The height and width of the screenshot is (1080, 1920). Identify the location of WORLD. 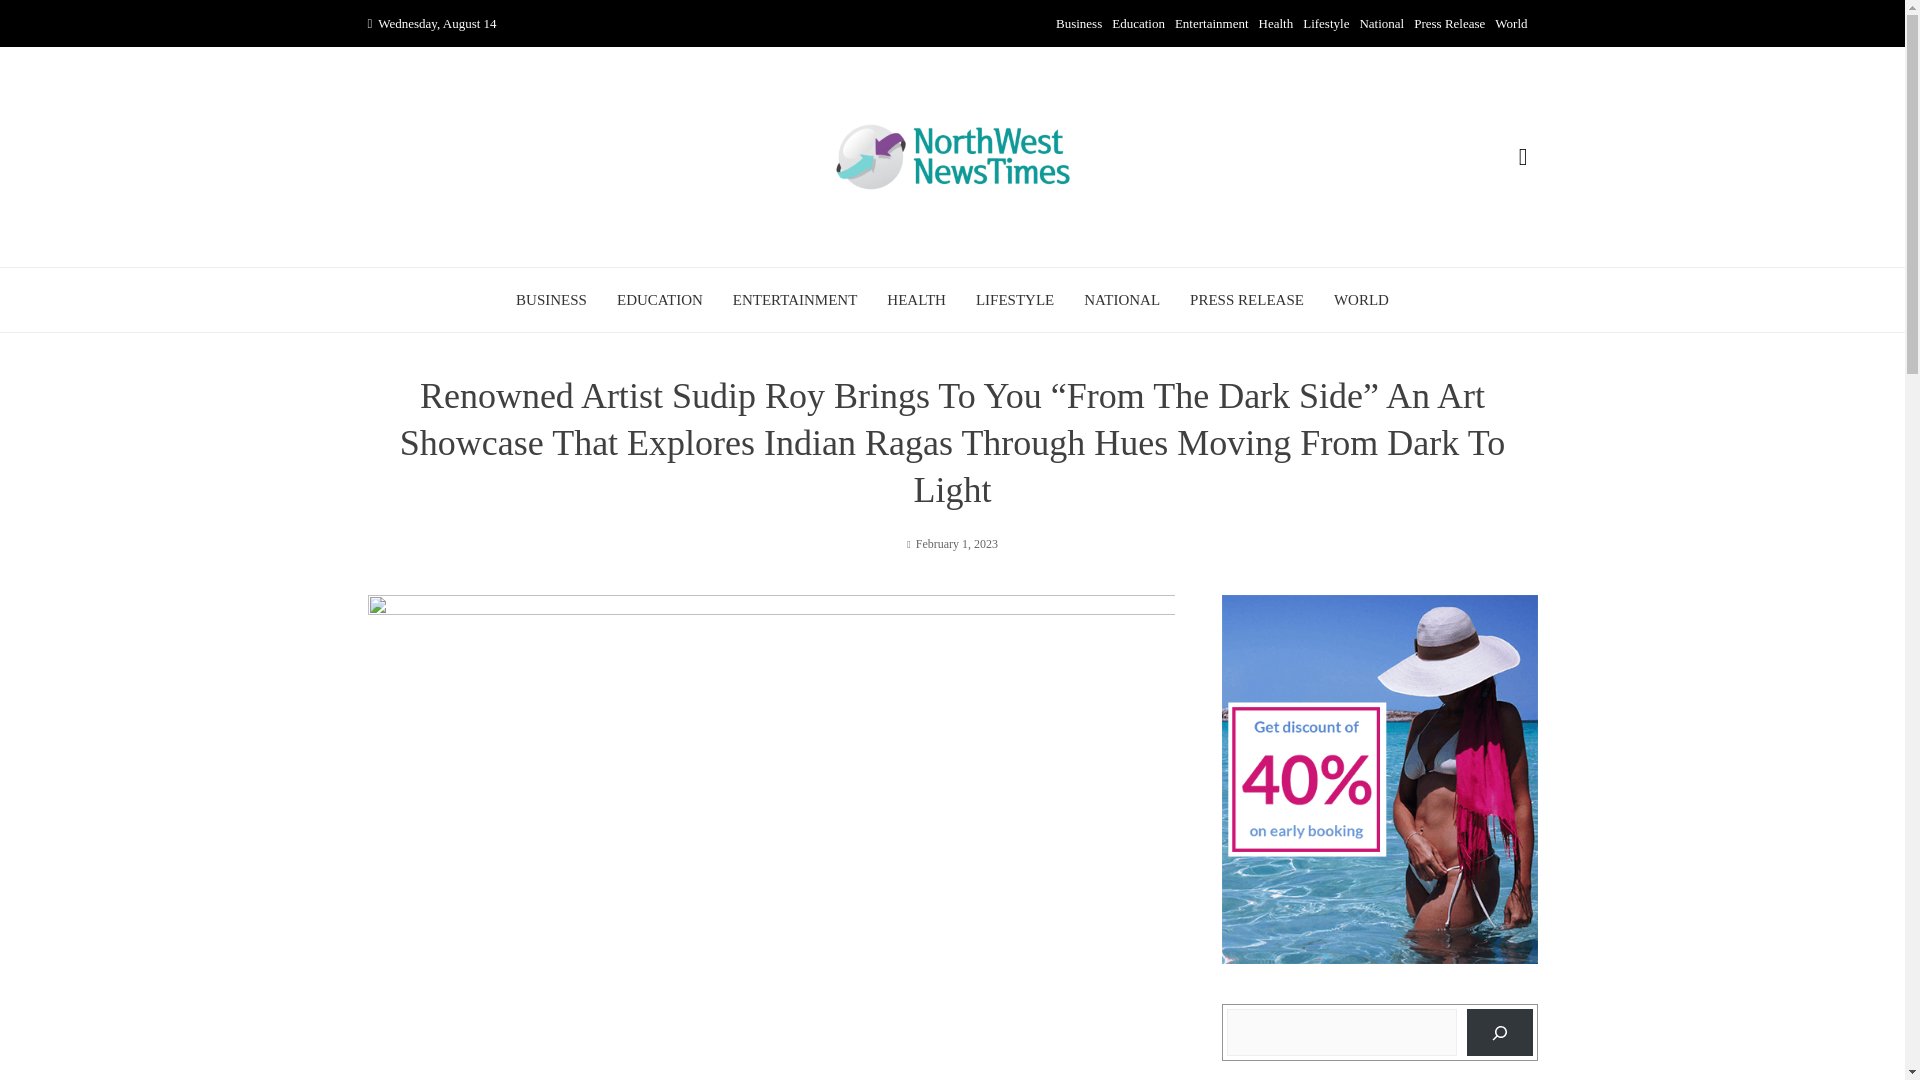
(1361, 300).